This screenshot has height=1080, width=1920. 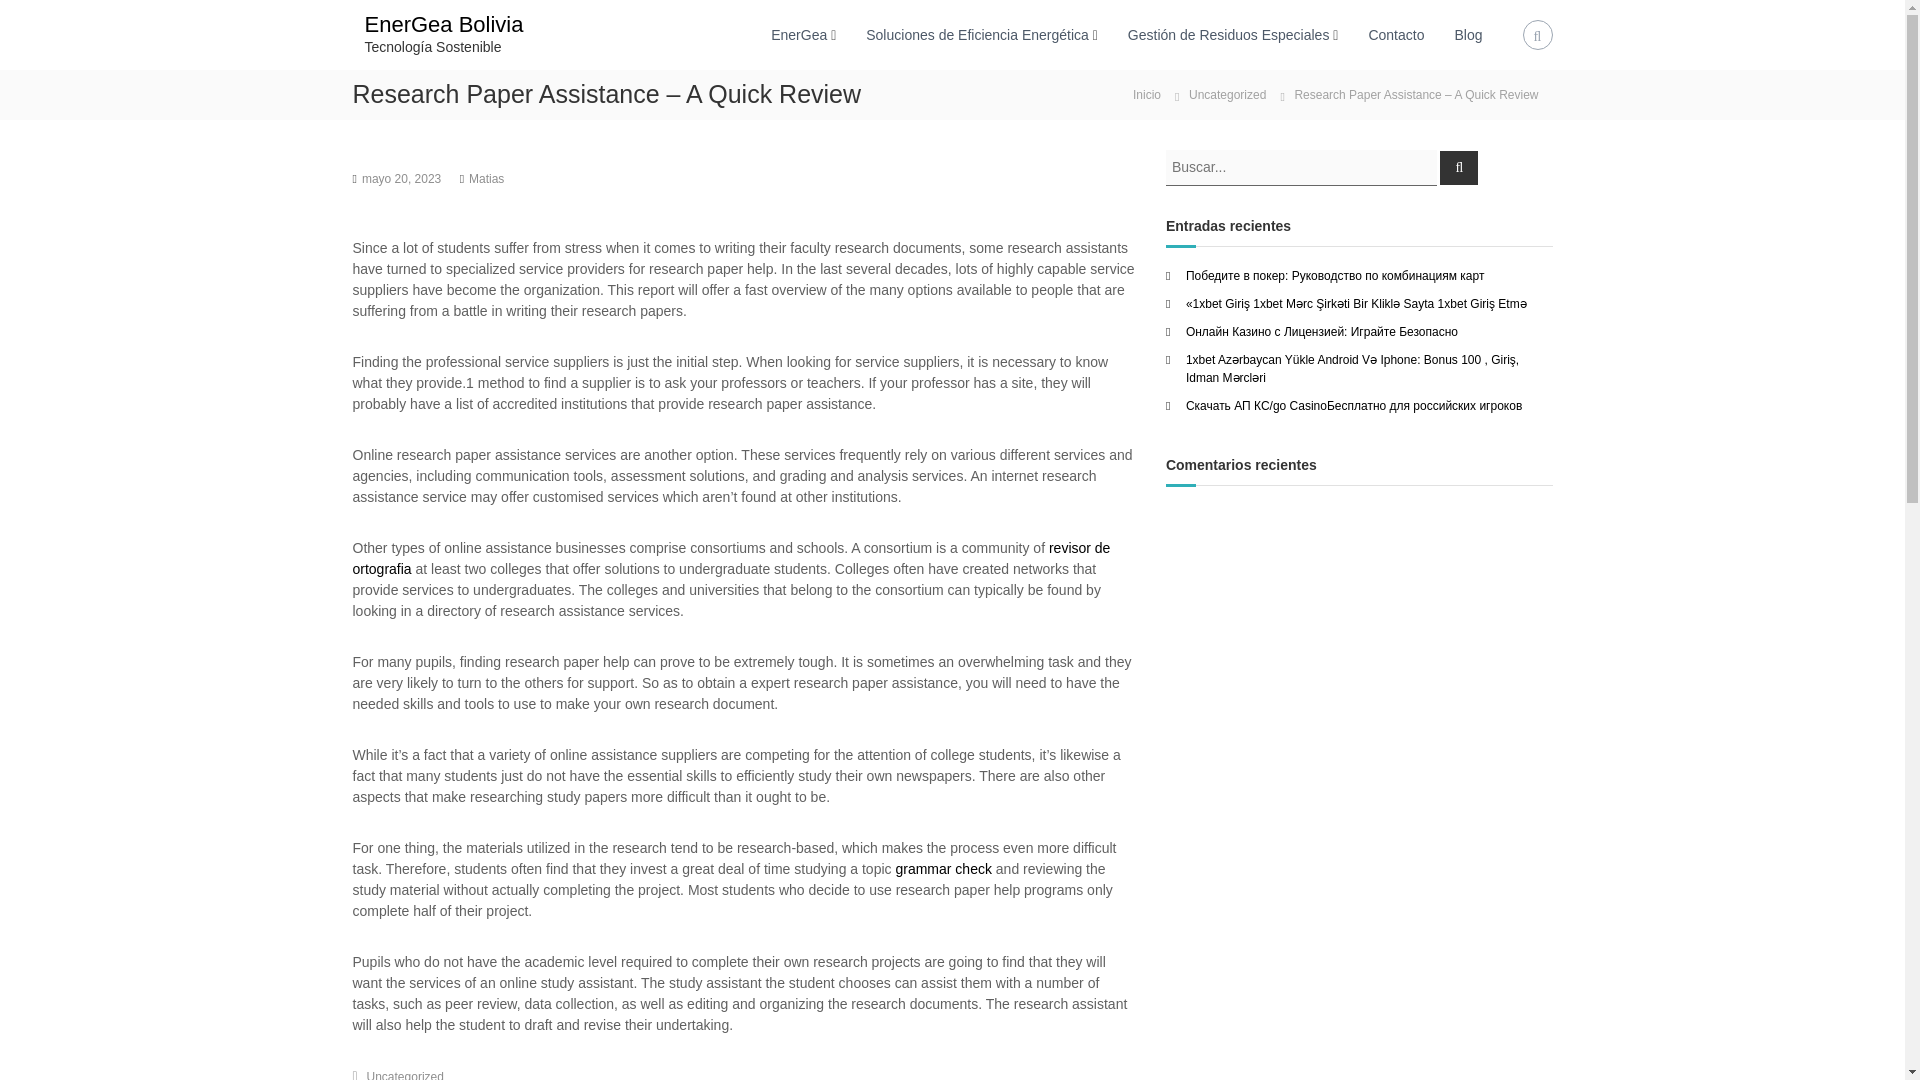 I want to click on Blog, so click(x=1468, y=34).